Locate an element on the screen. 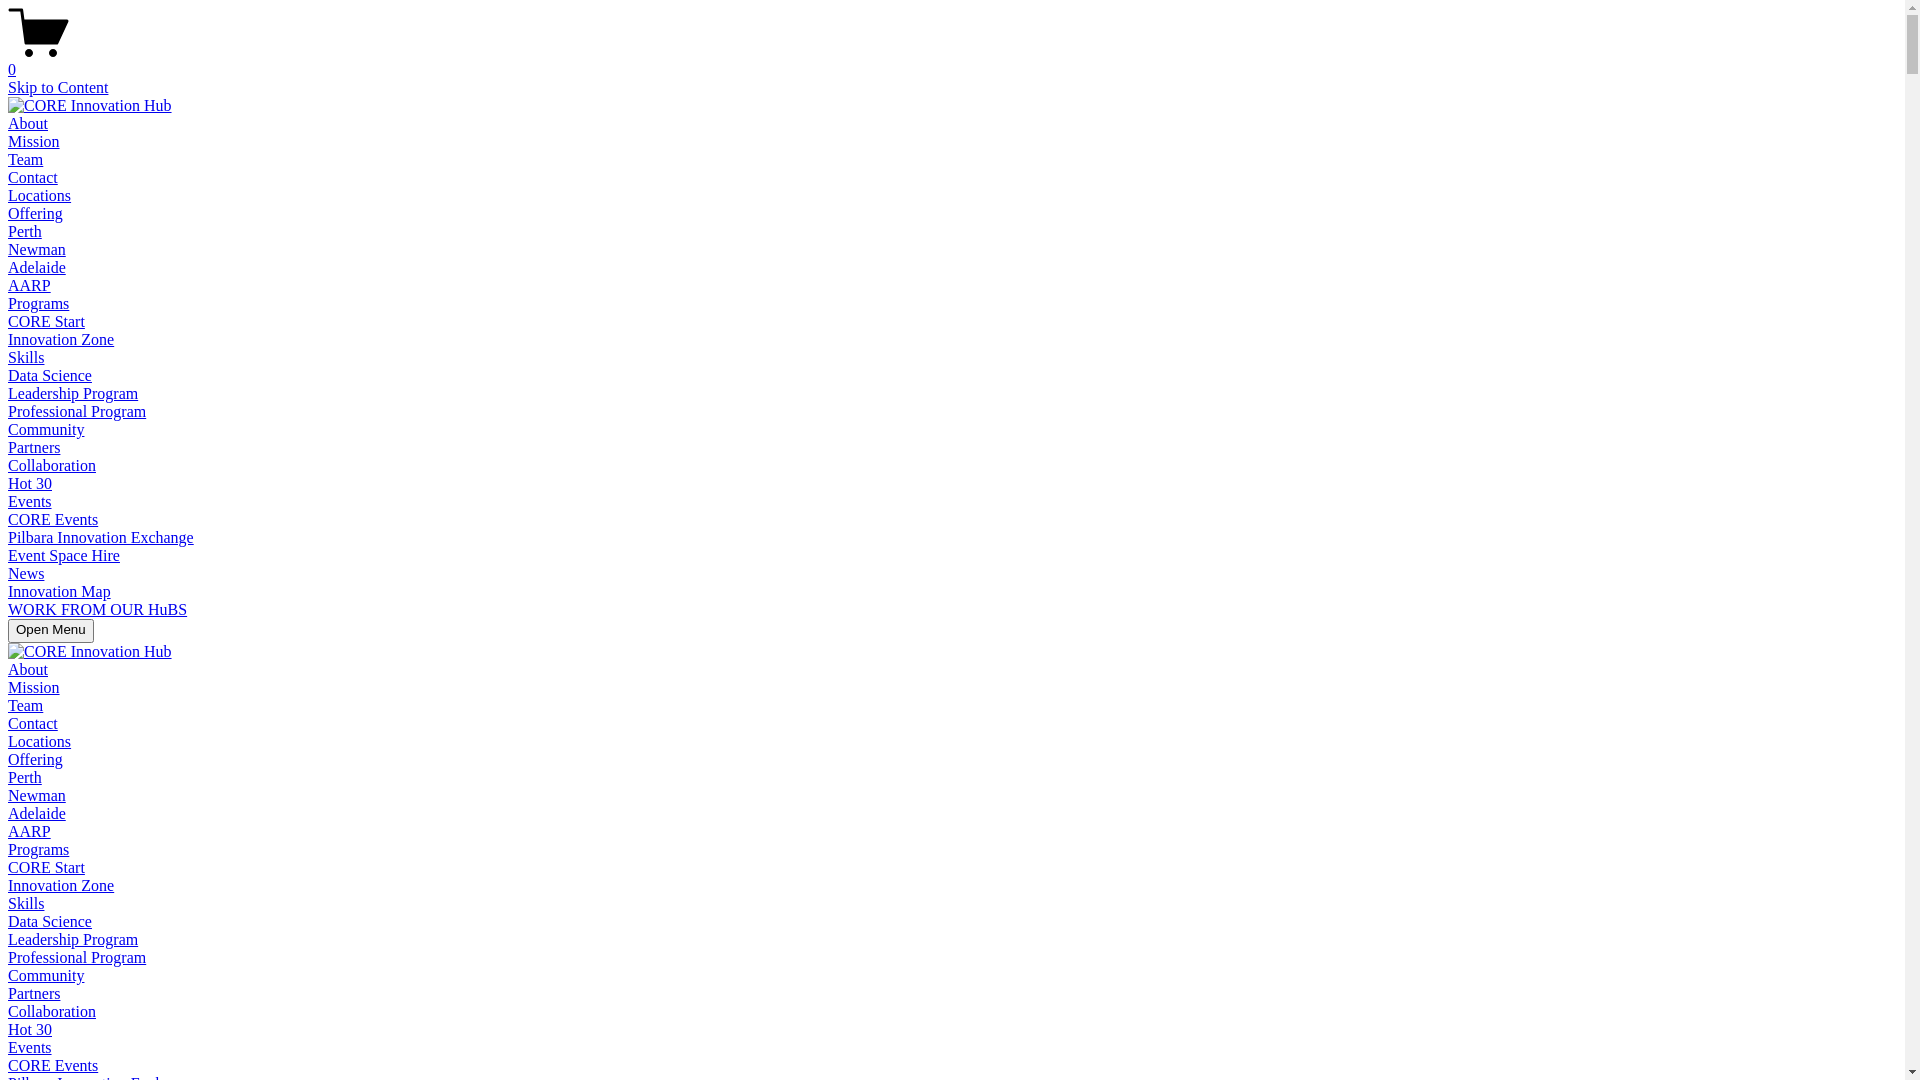 Image resolution: width=1920 pixels, height=1080 pixels. Professional Program is located at coordinates (77, 958).